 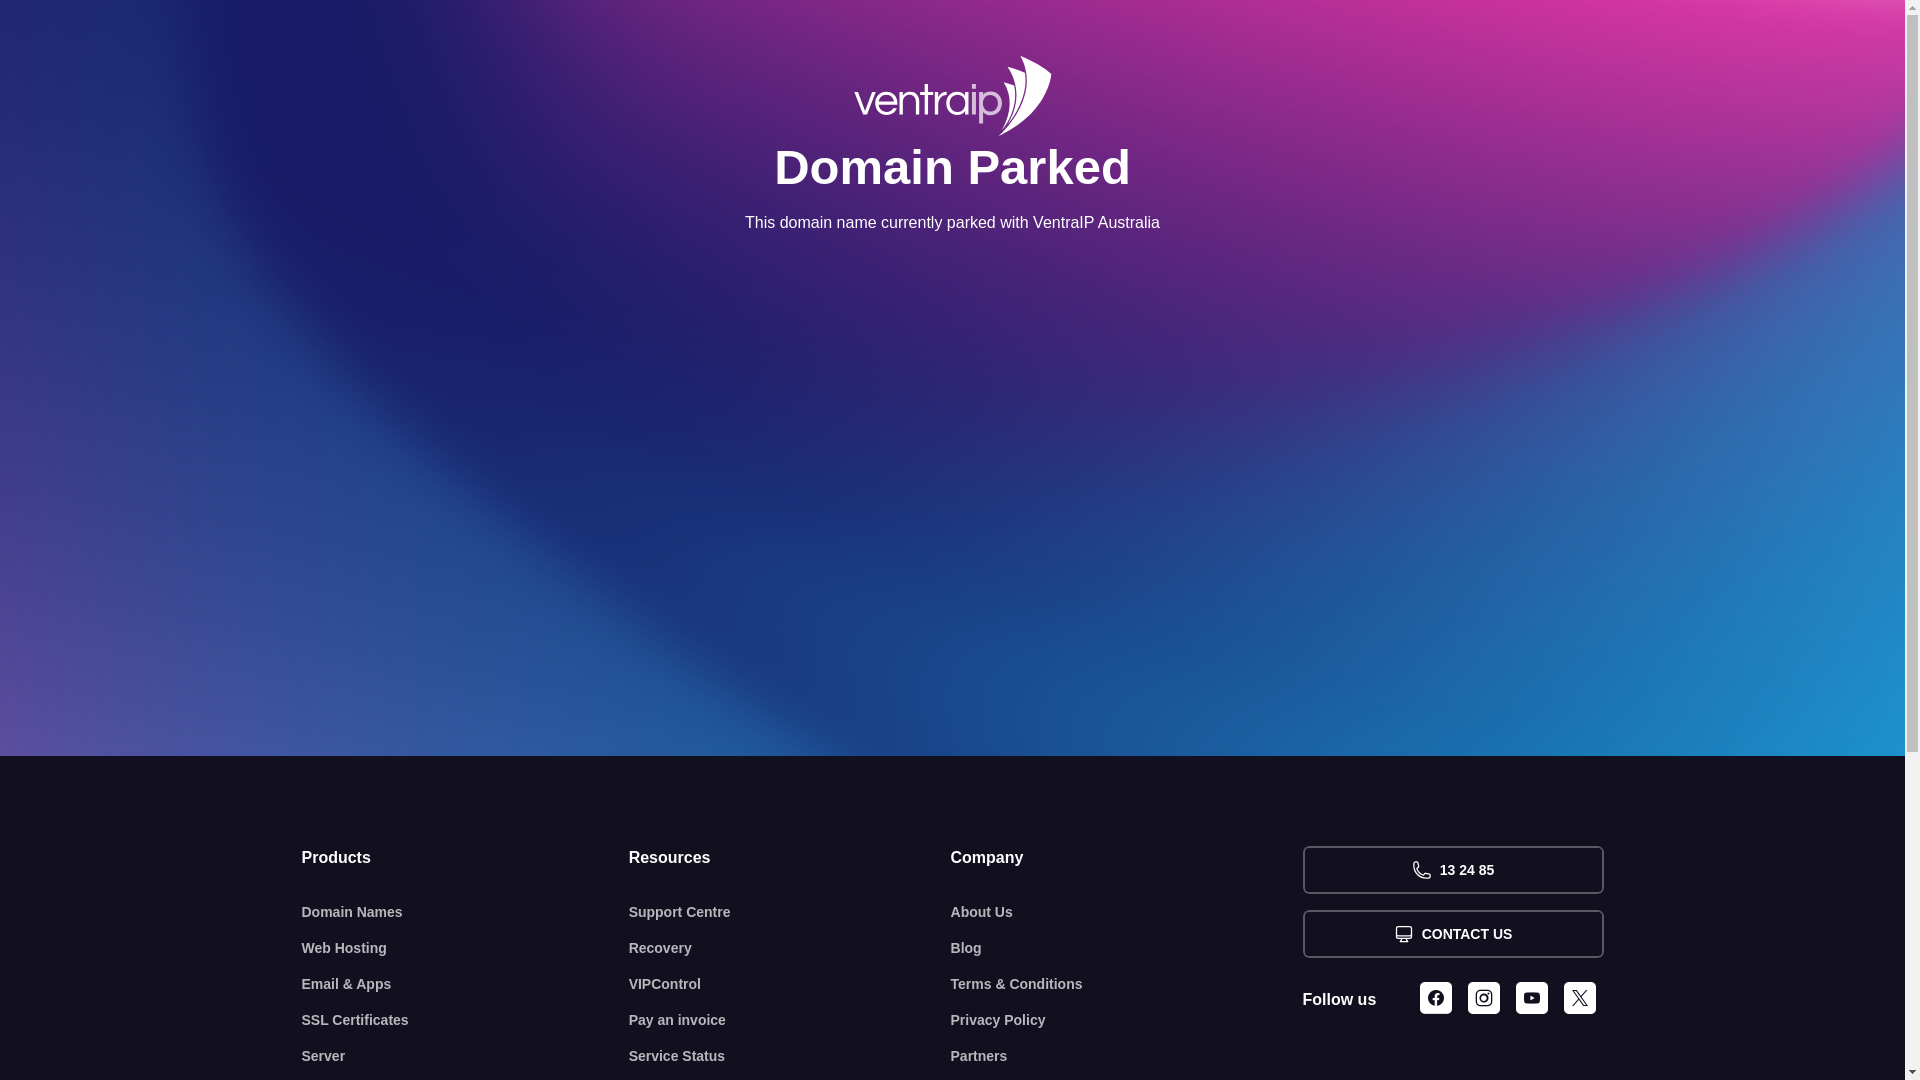 I want to click on Support Centre, so click(x=790, y=912).